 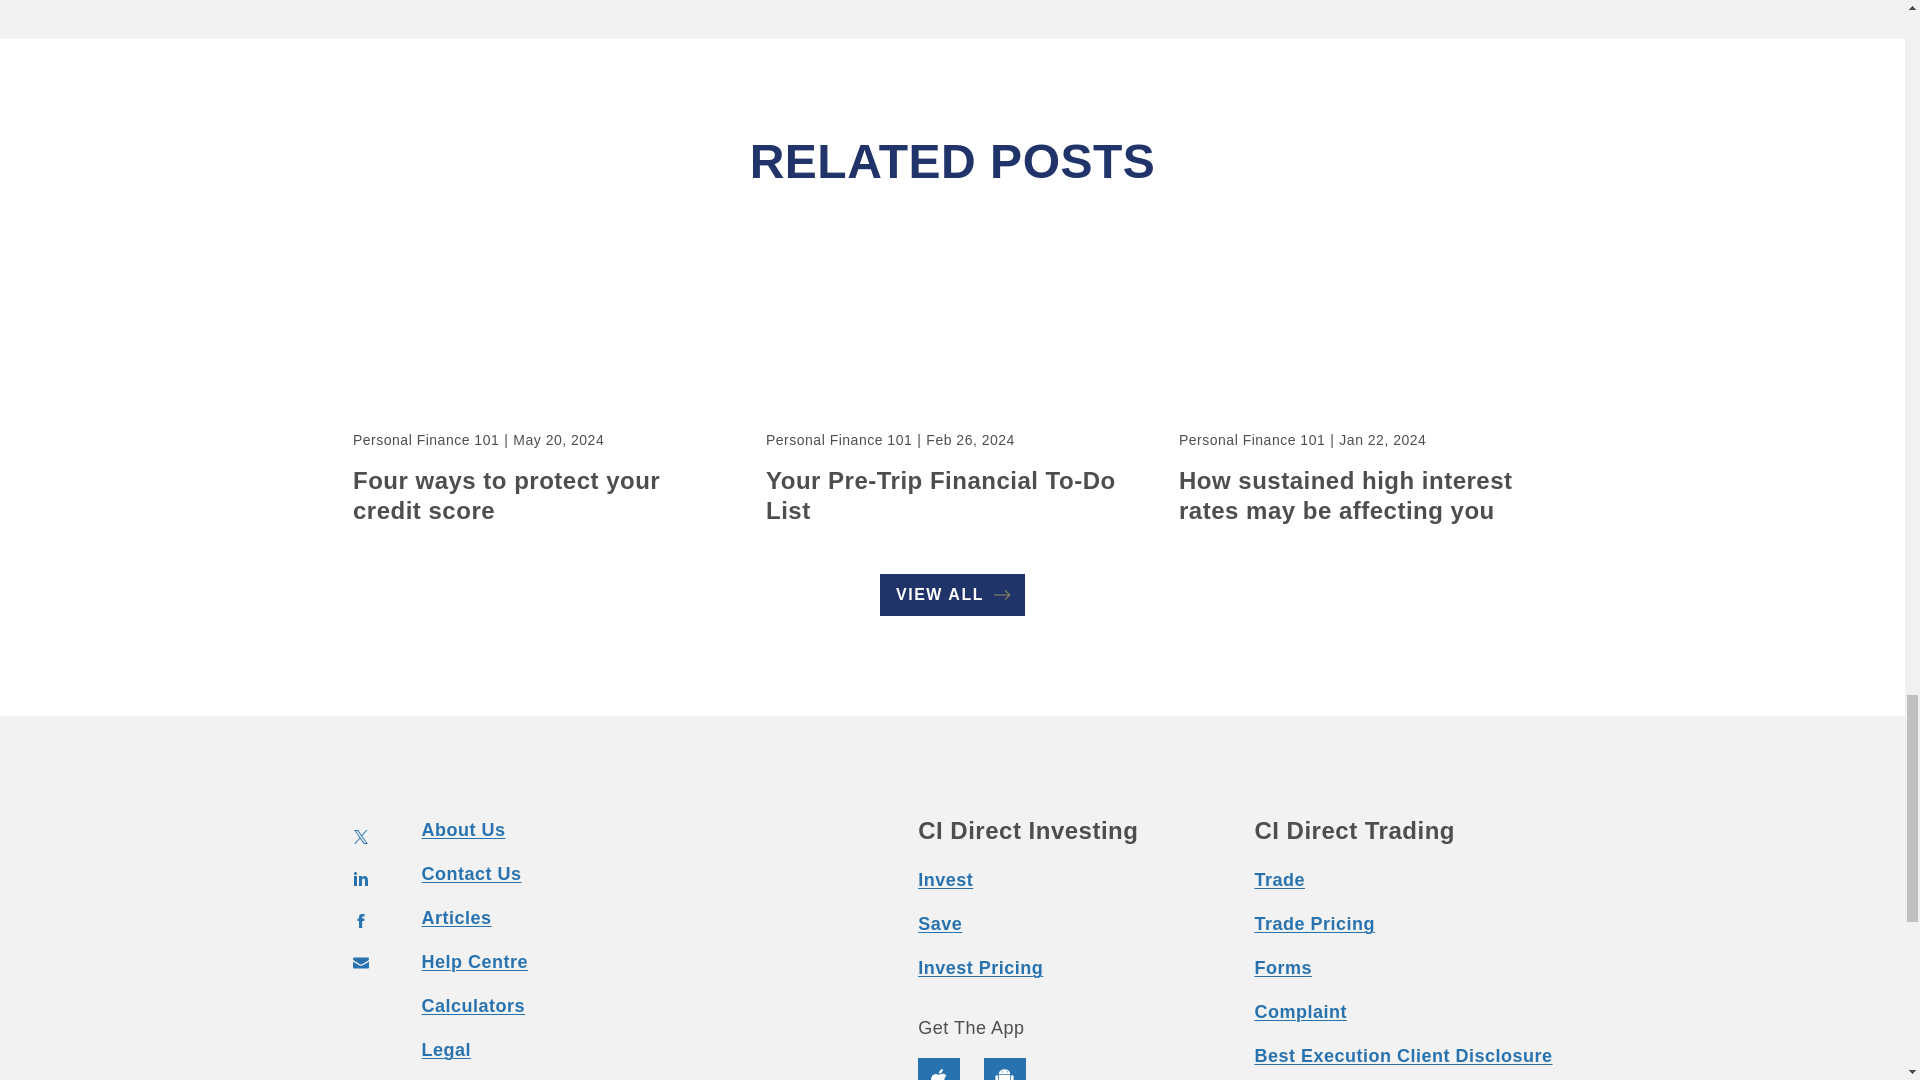 I want to click on LinkedIn, so click(x=360, y=878).